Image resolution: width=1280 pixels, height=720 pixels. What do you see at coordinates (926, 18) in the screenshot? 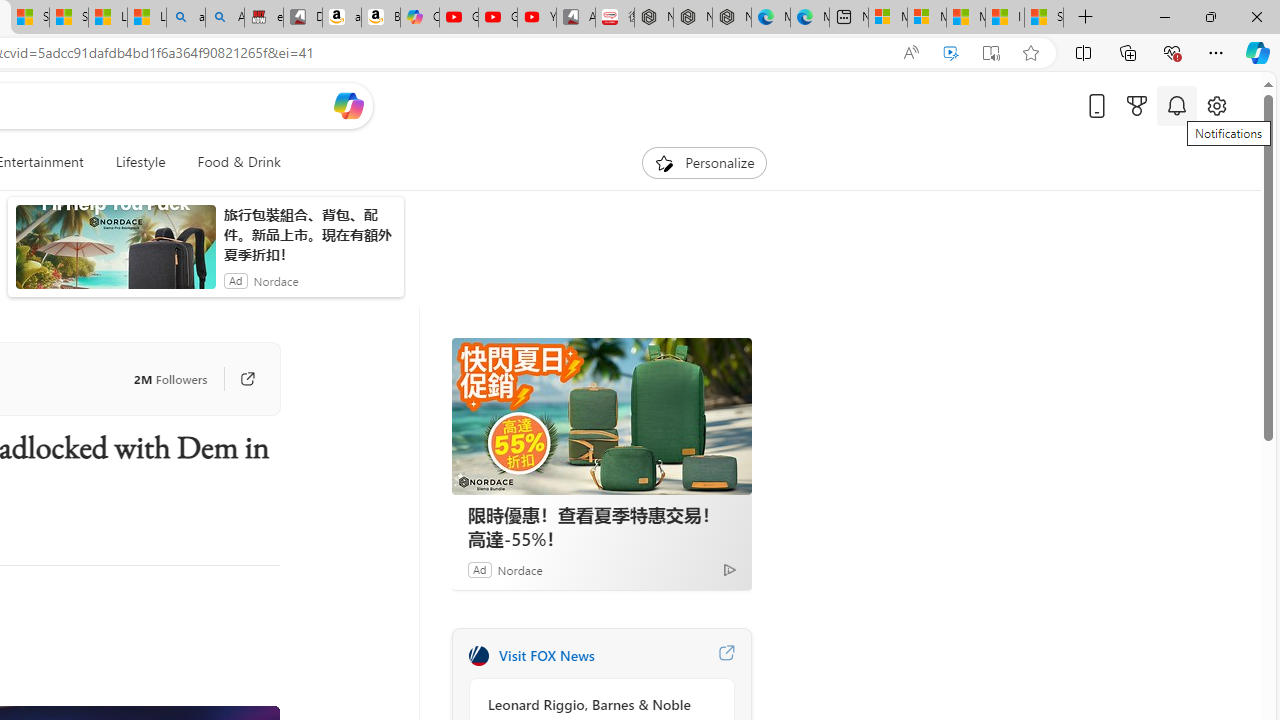
I see `Microsoft account | Privacy` at bounding box center [926, 18].